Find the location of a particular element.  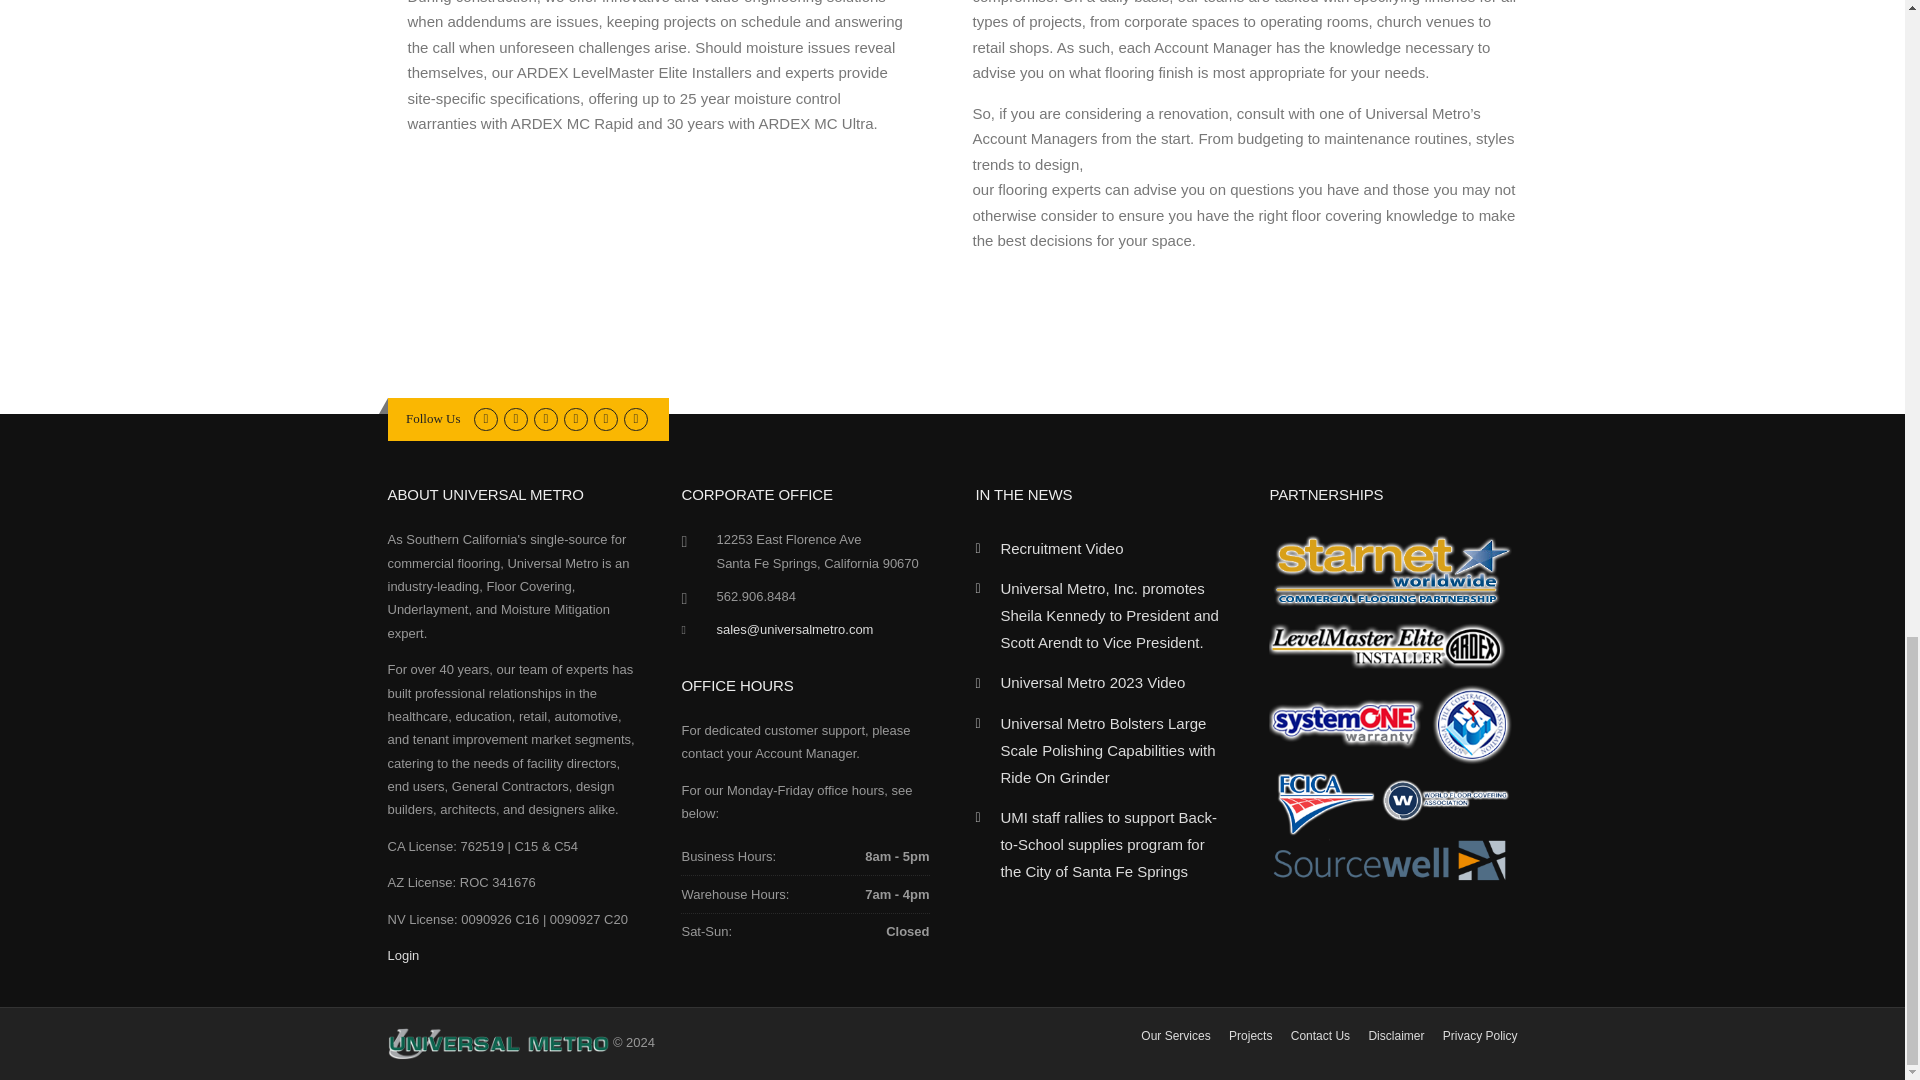

Recruitment Video is located at coordinates (1062, 548).